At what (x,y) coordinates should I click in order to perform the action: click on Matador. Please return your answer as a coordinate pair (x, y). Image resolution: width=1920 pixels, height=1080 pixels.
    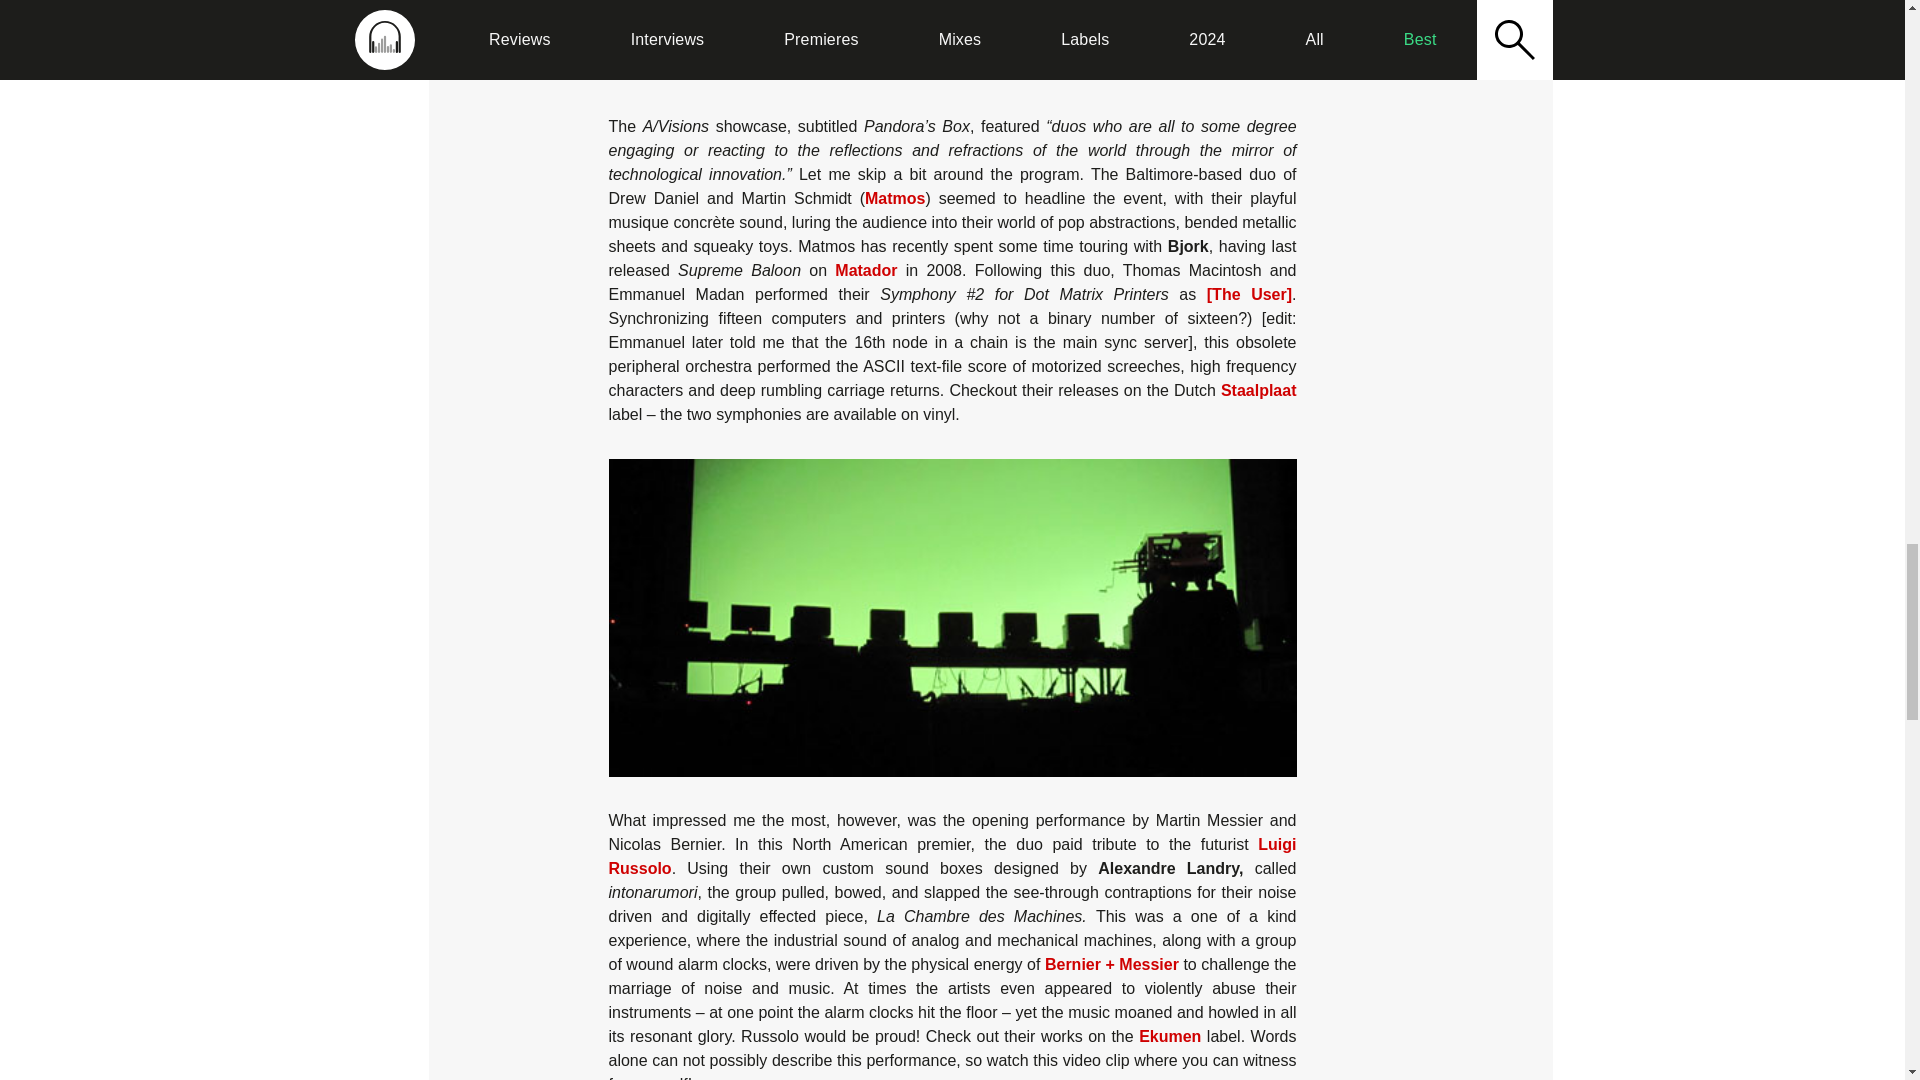
    Looking at the image, I should click on (866, 270).